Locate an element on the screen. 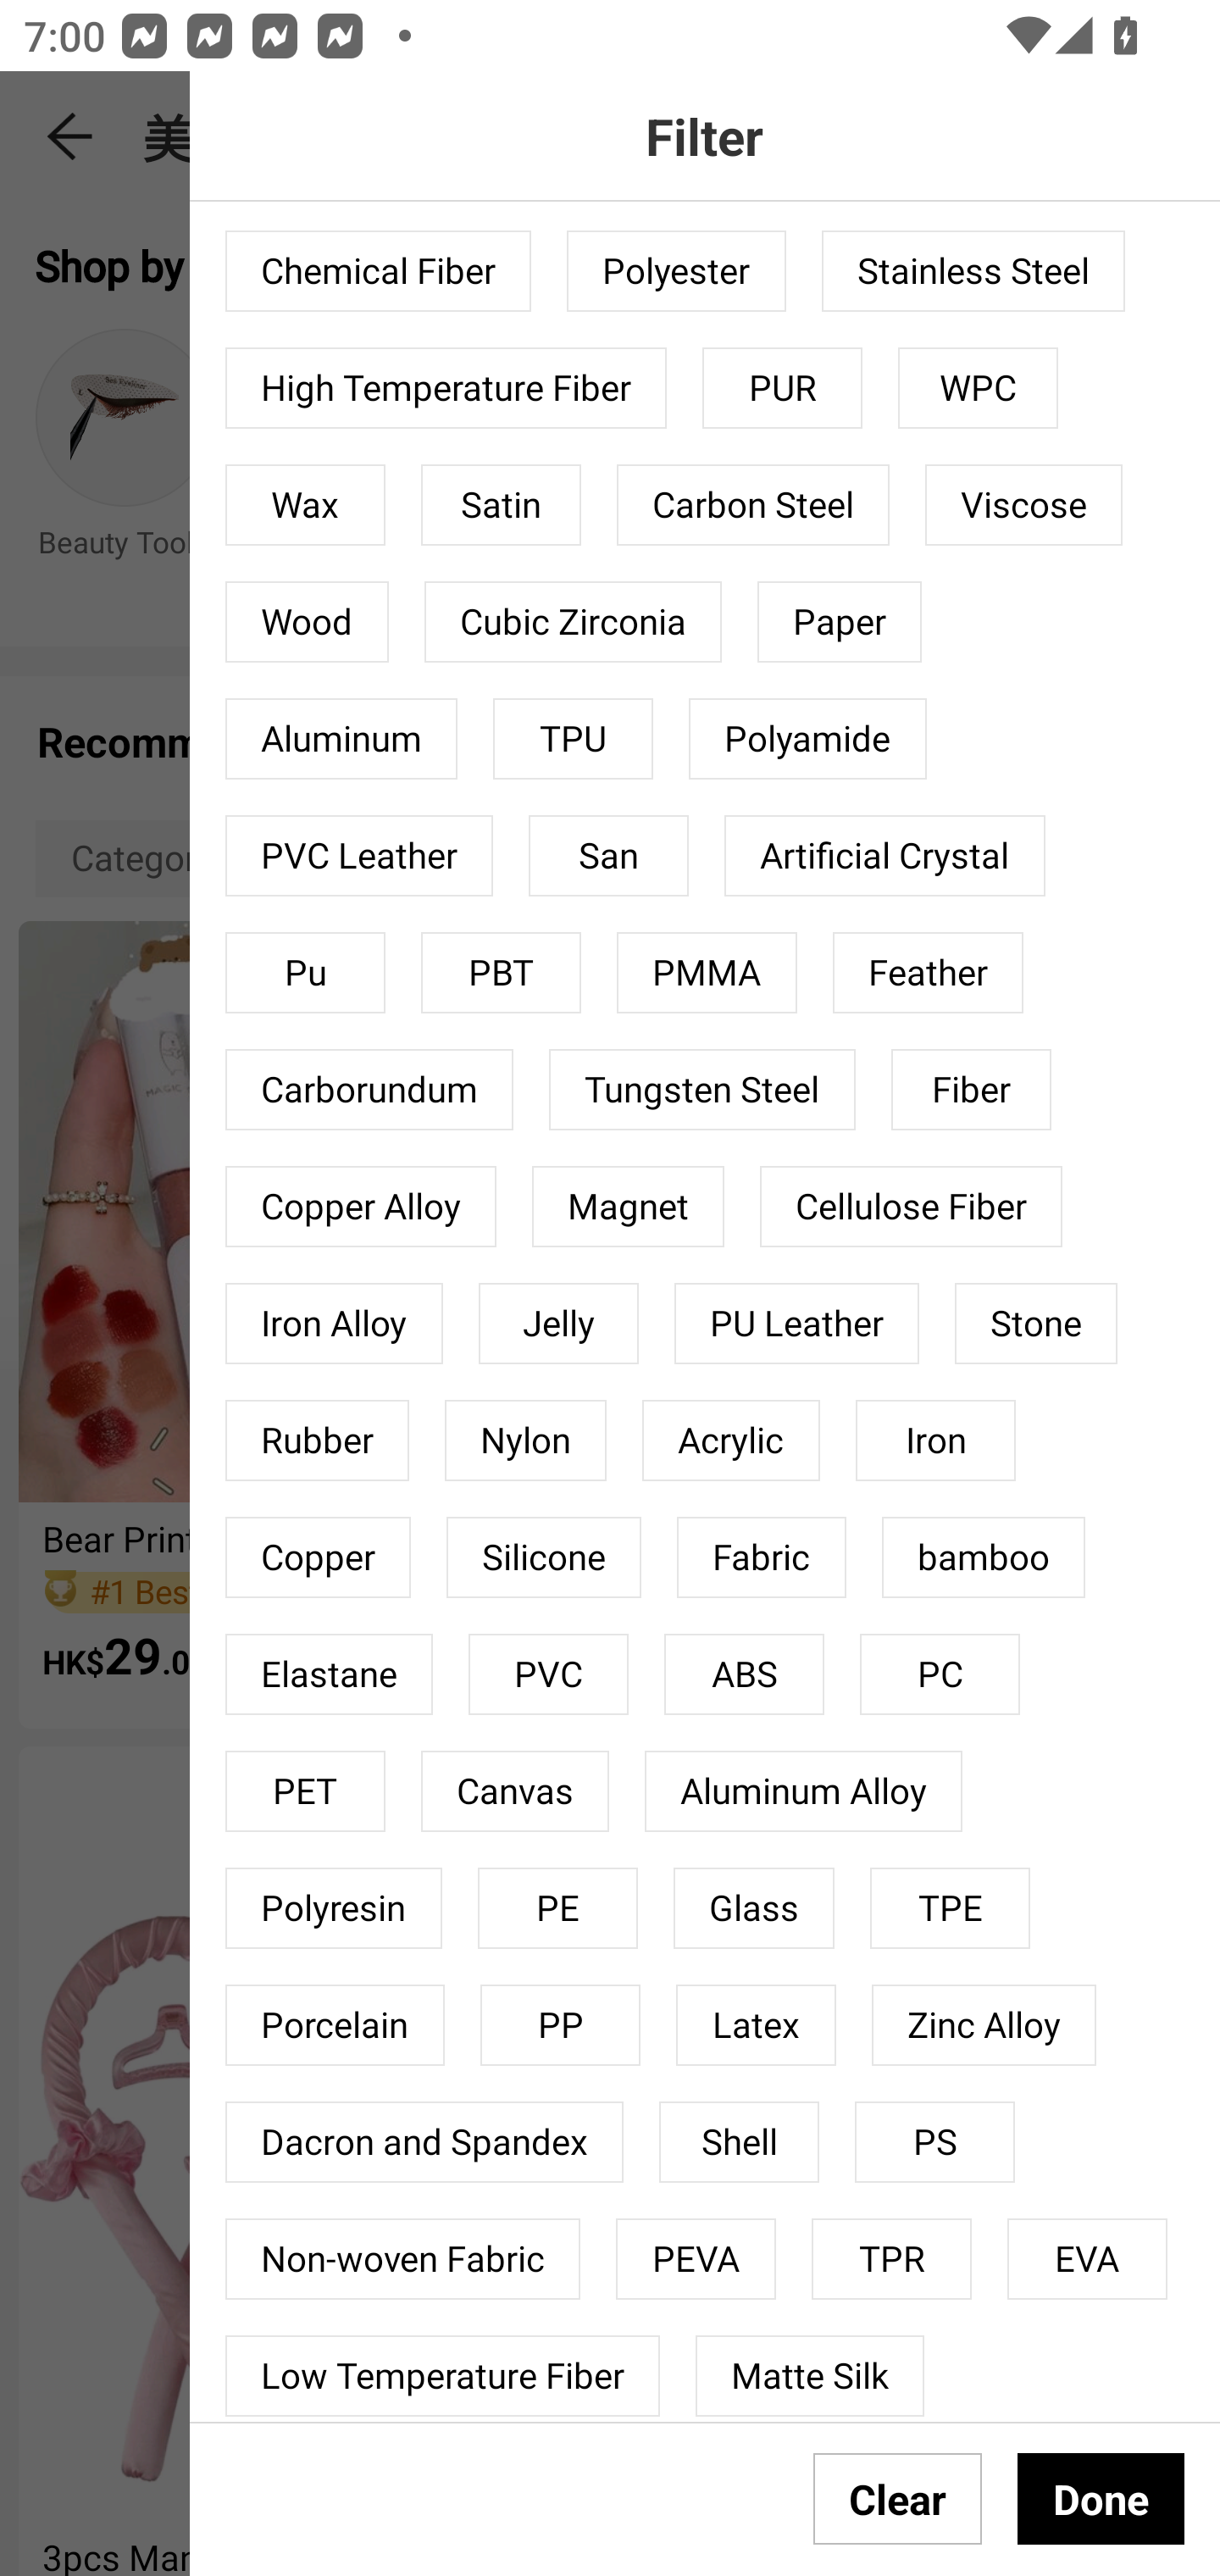 This screenshot has height=2576, width=1220. PU Leather is located at coordinates (796, 1324).